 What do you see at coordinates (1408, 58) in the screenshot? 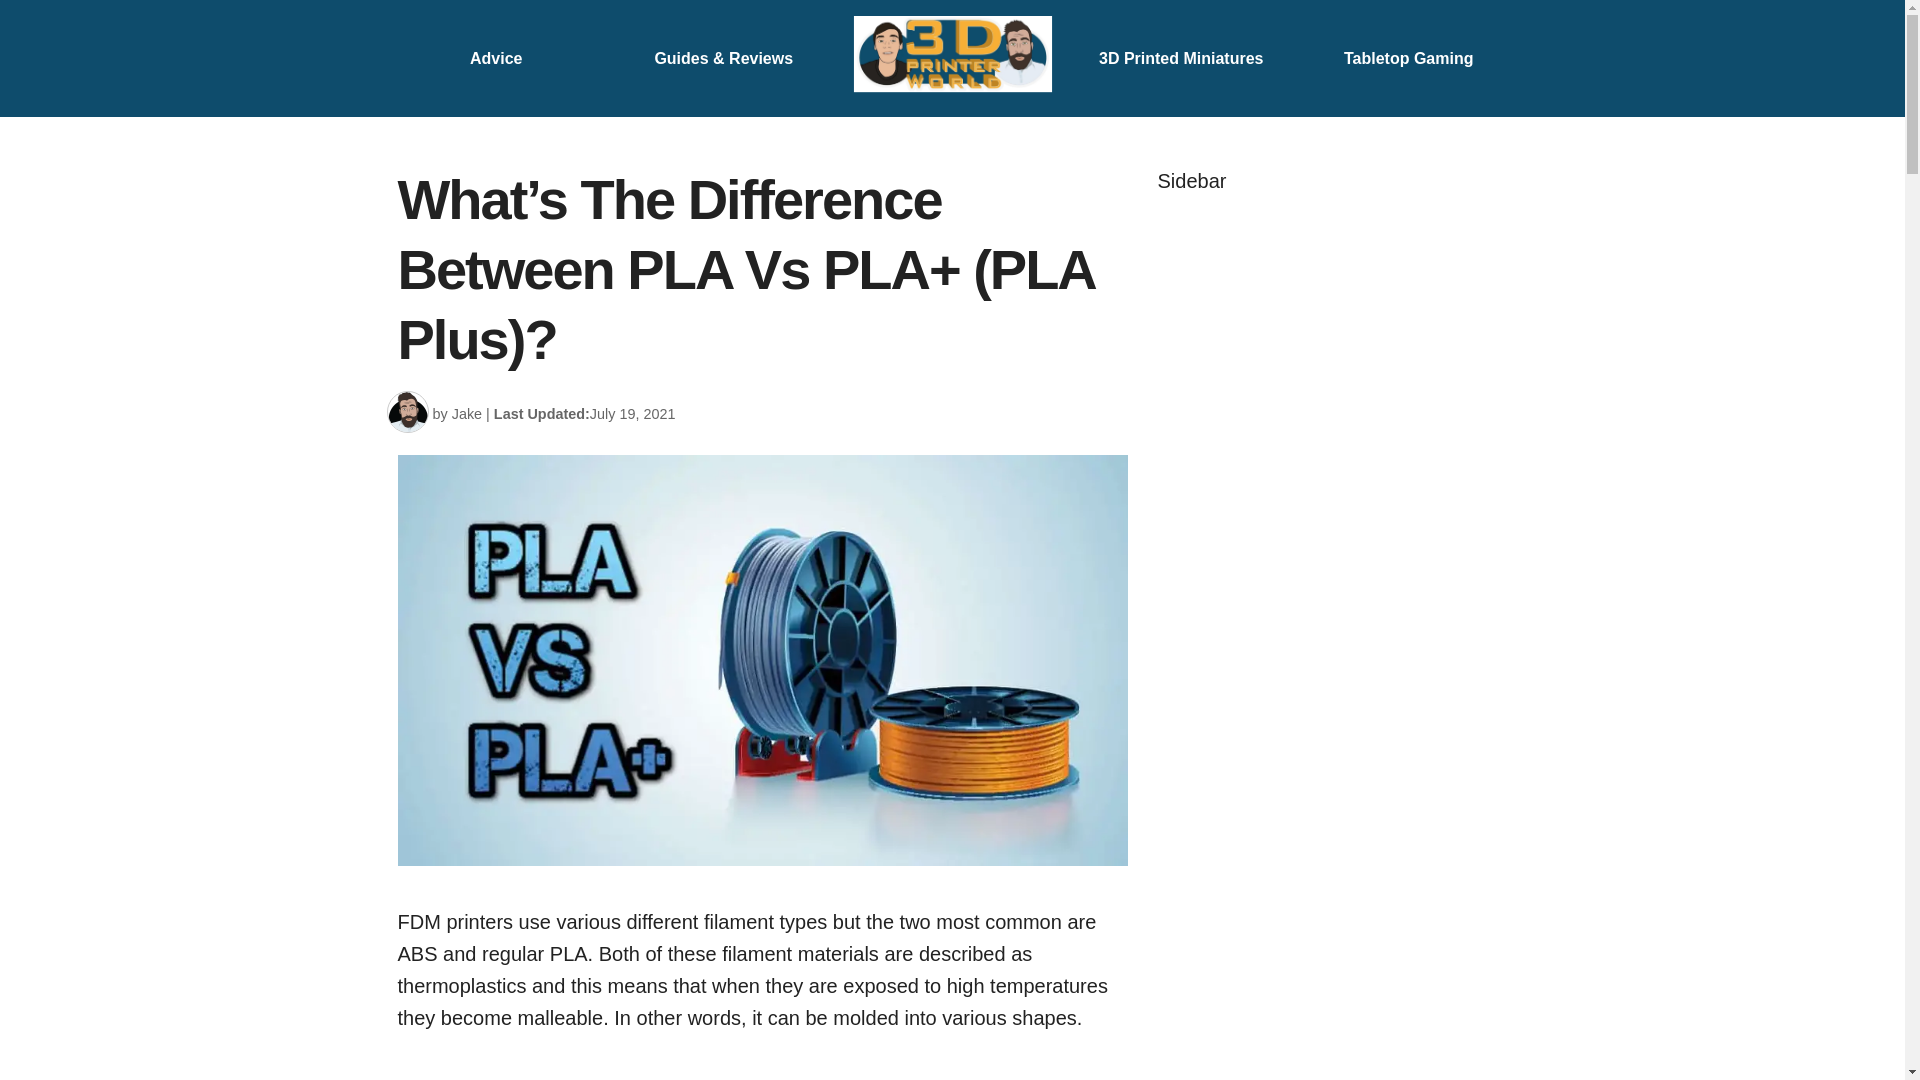
I see `Tabletop Gaming` at bounding box center [1408, 58].